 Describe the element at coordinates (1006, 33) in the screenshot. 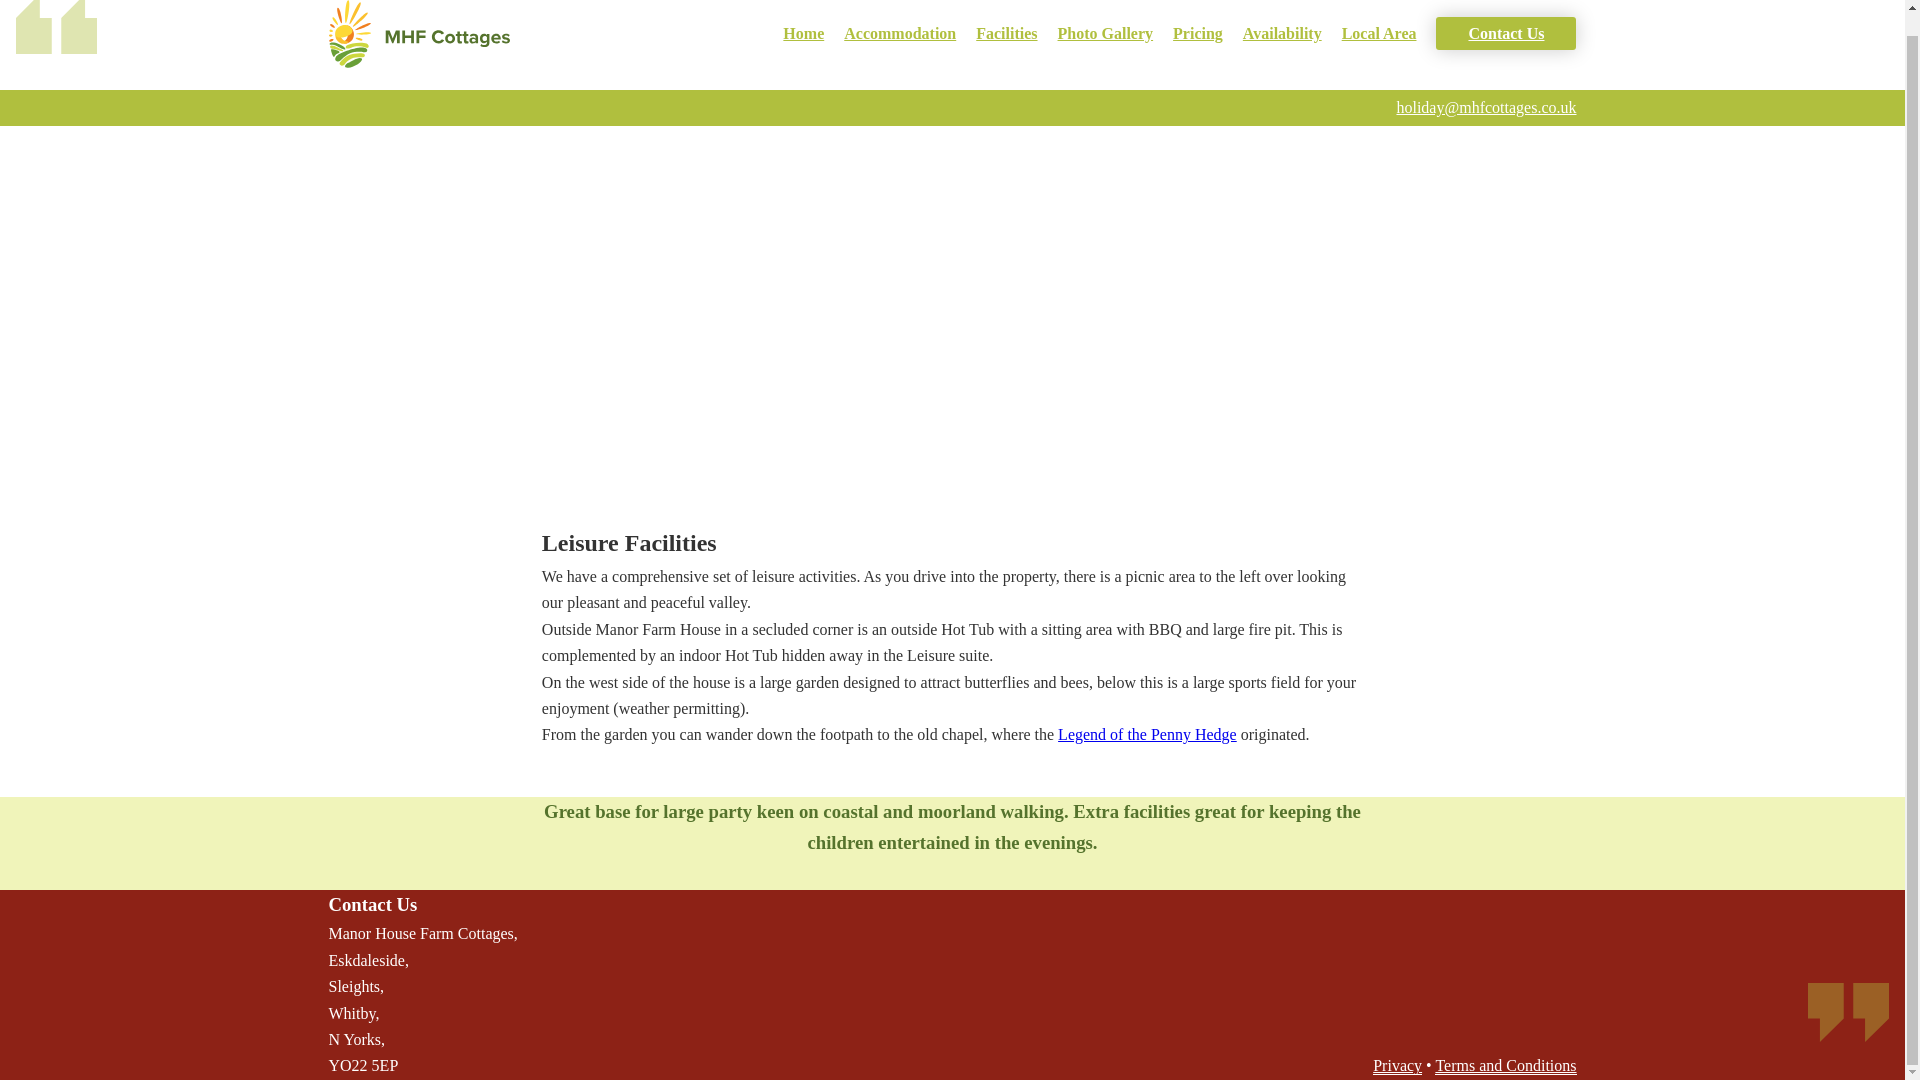

I see `Facilities` at that location.